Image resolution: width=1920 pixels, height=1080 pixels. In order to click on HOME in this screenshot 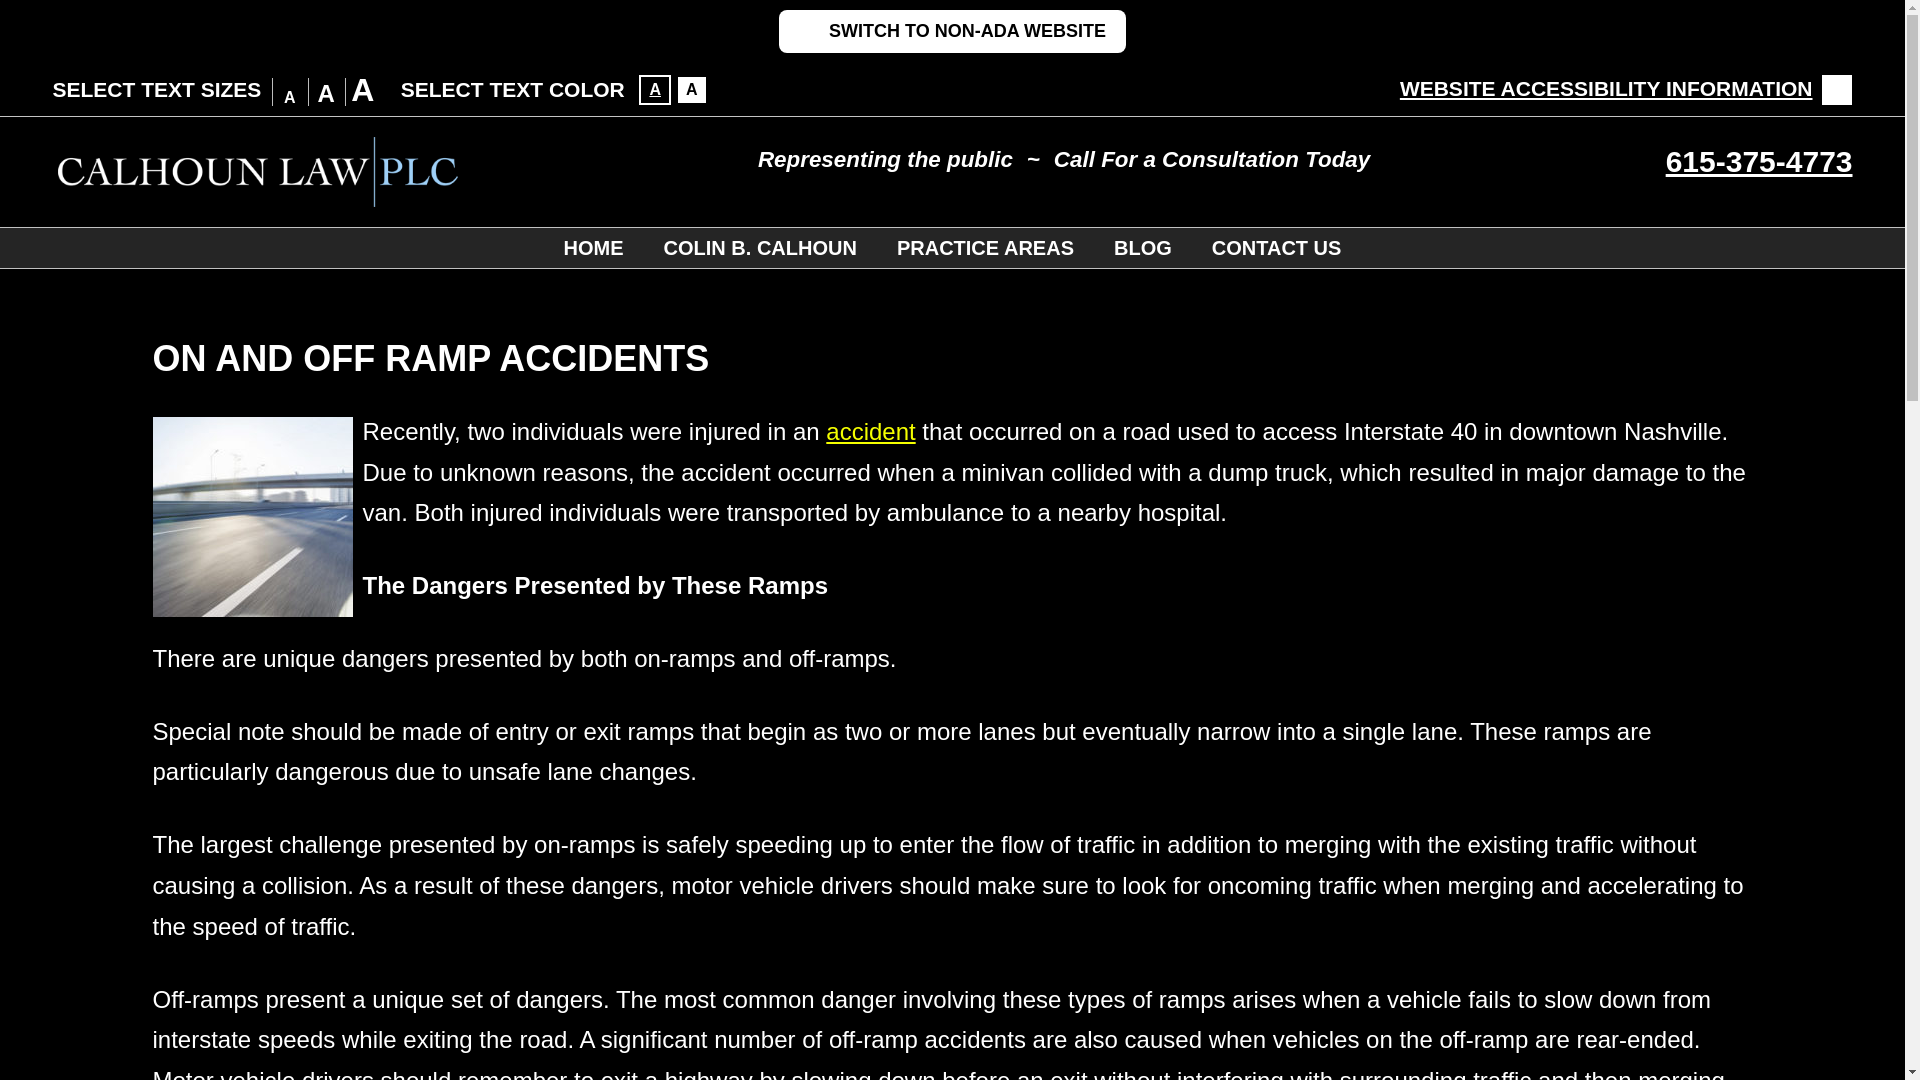, I will do `click(593, 247)`.